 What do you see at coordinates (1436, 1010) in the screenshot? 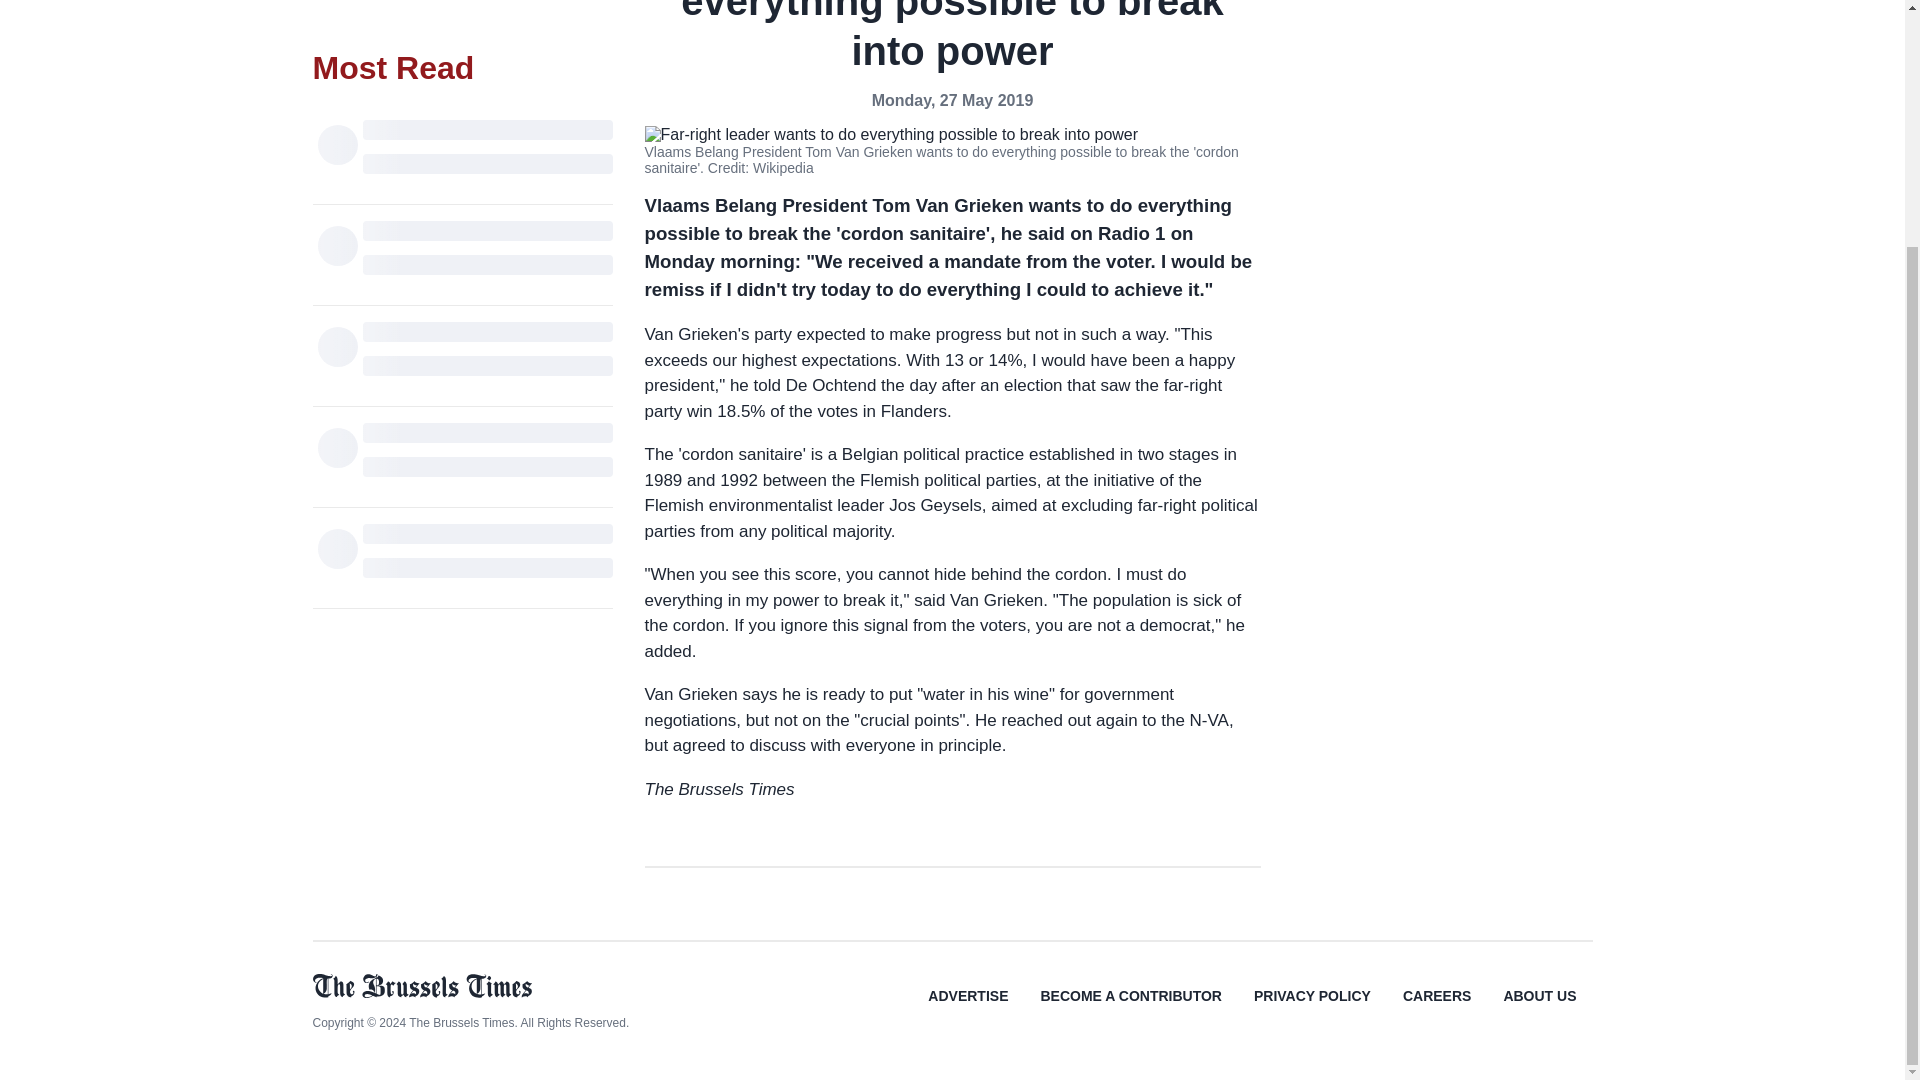
I see `CAREERS` at bounding box center [1436, 1010].